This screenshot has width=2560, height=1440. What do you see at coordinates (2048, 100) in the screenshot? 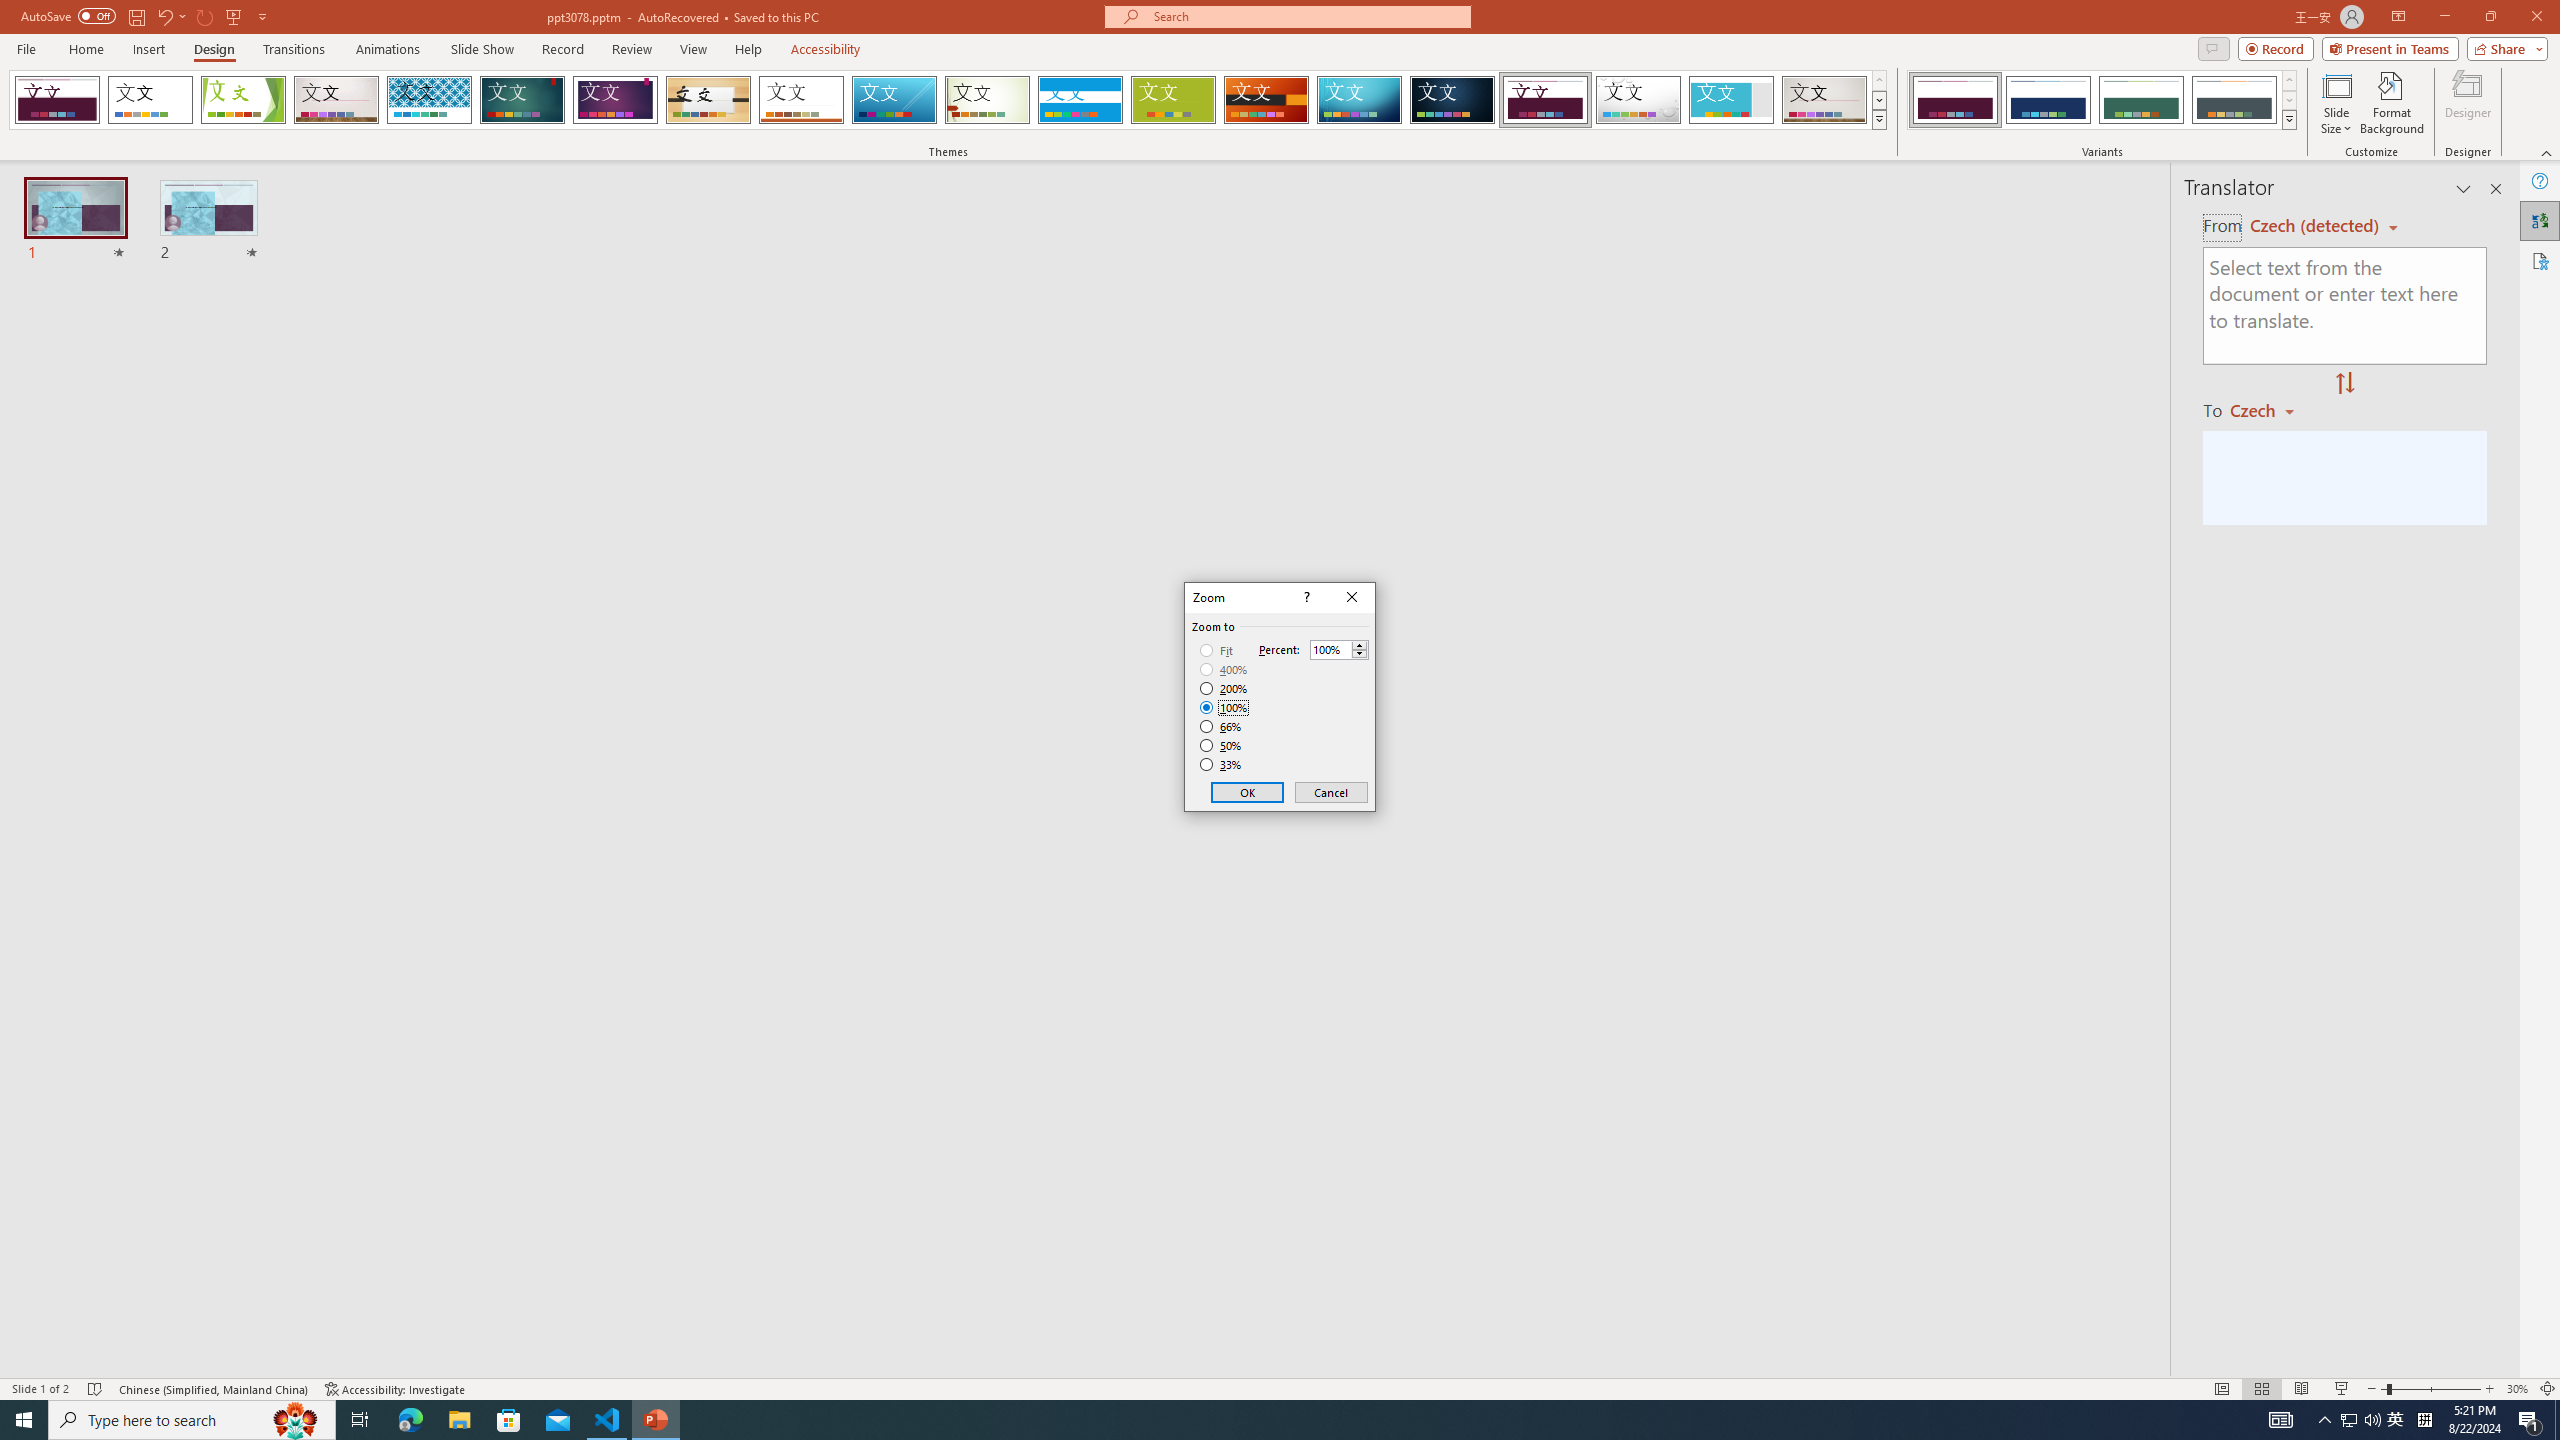
I see `Dividend Variant 2` at bounding box center [2048, 100].